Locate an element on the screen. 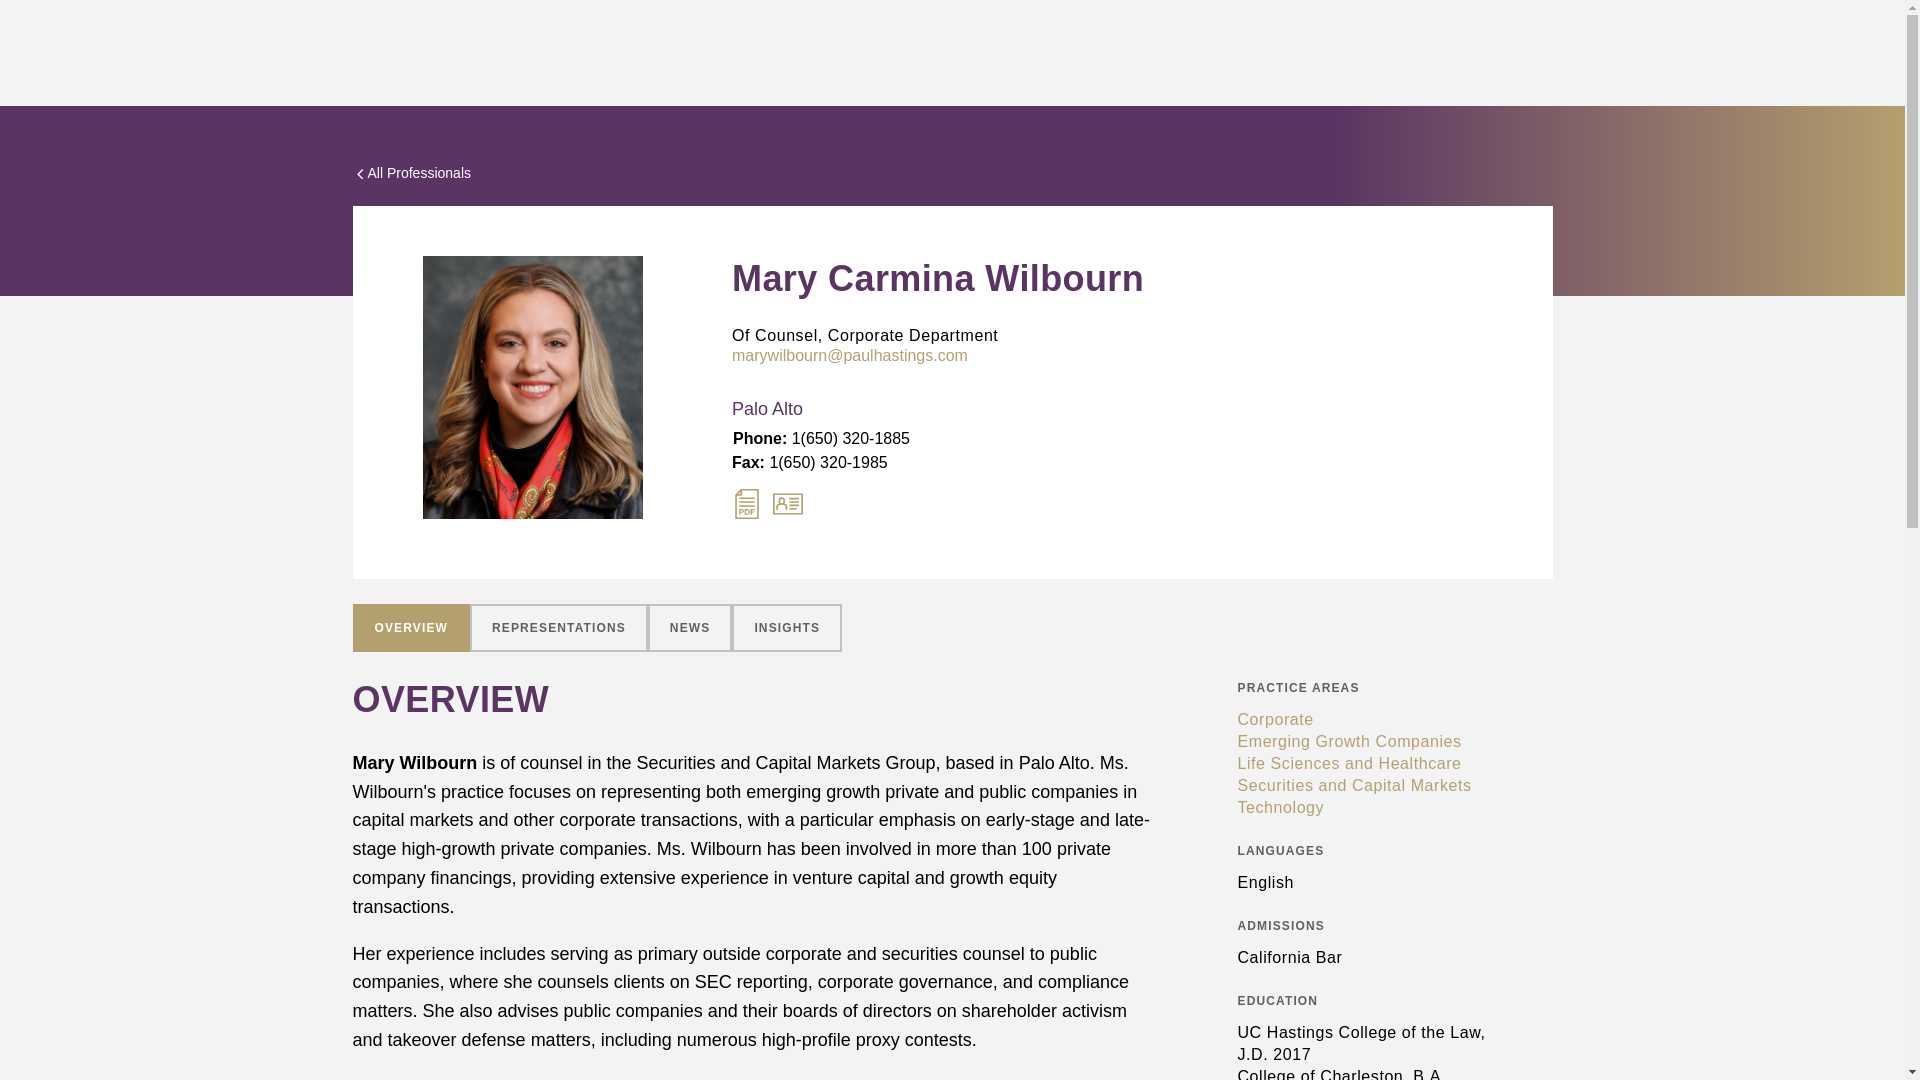  Securities and Capital Markets is located at coordinates (1363, 786).